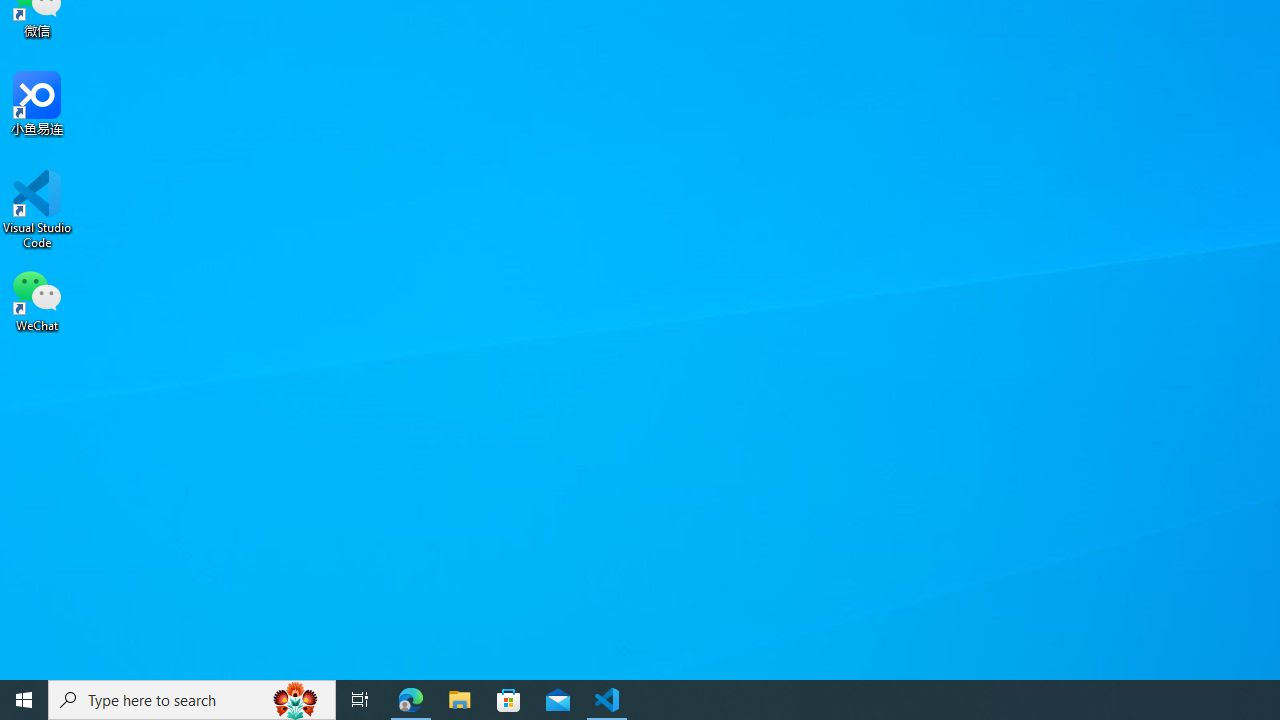 Image resolution: width=1280 pixels, height=720 pixels. I want to click on Microsoft Edge - 1 running window, so click(411, 700).